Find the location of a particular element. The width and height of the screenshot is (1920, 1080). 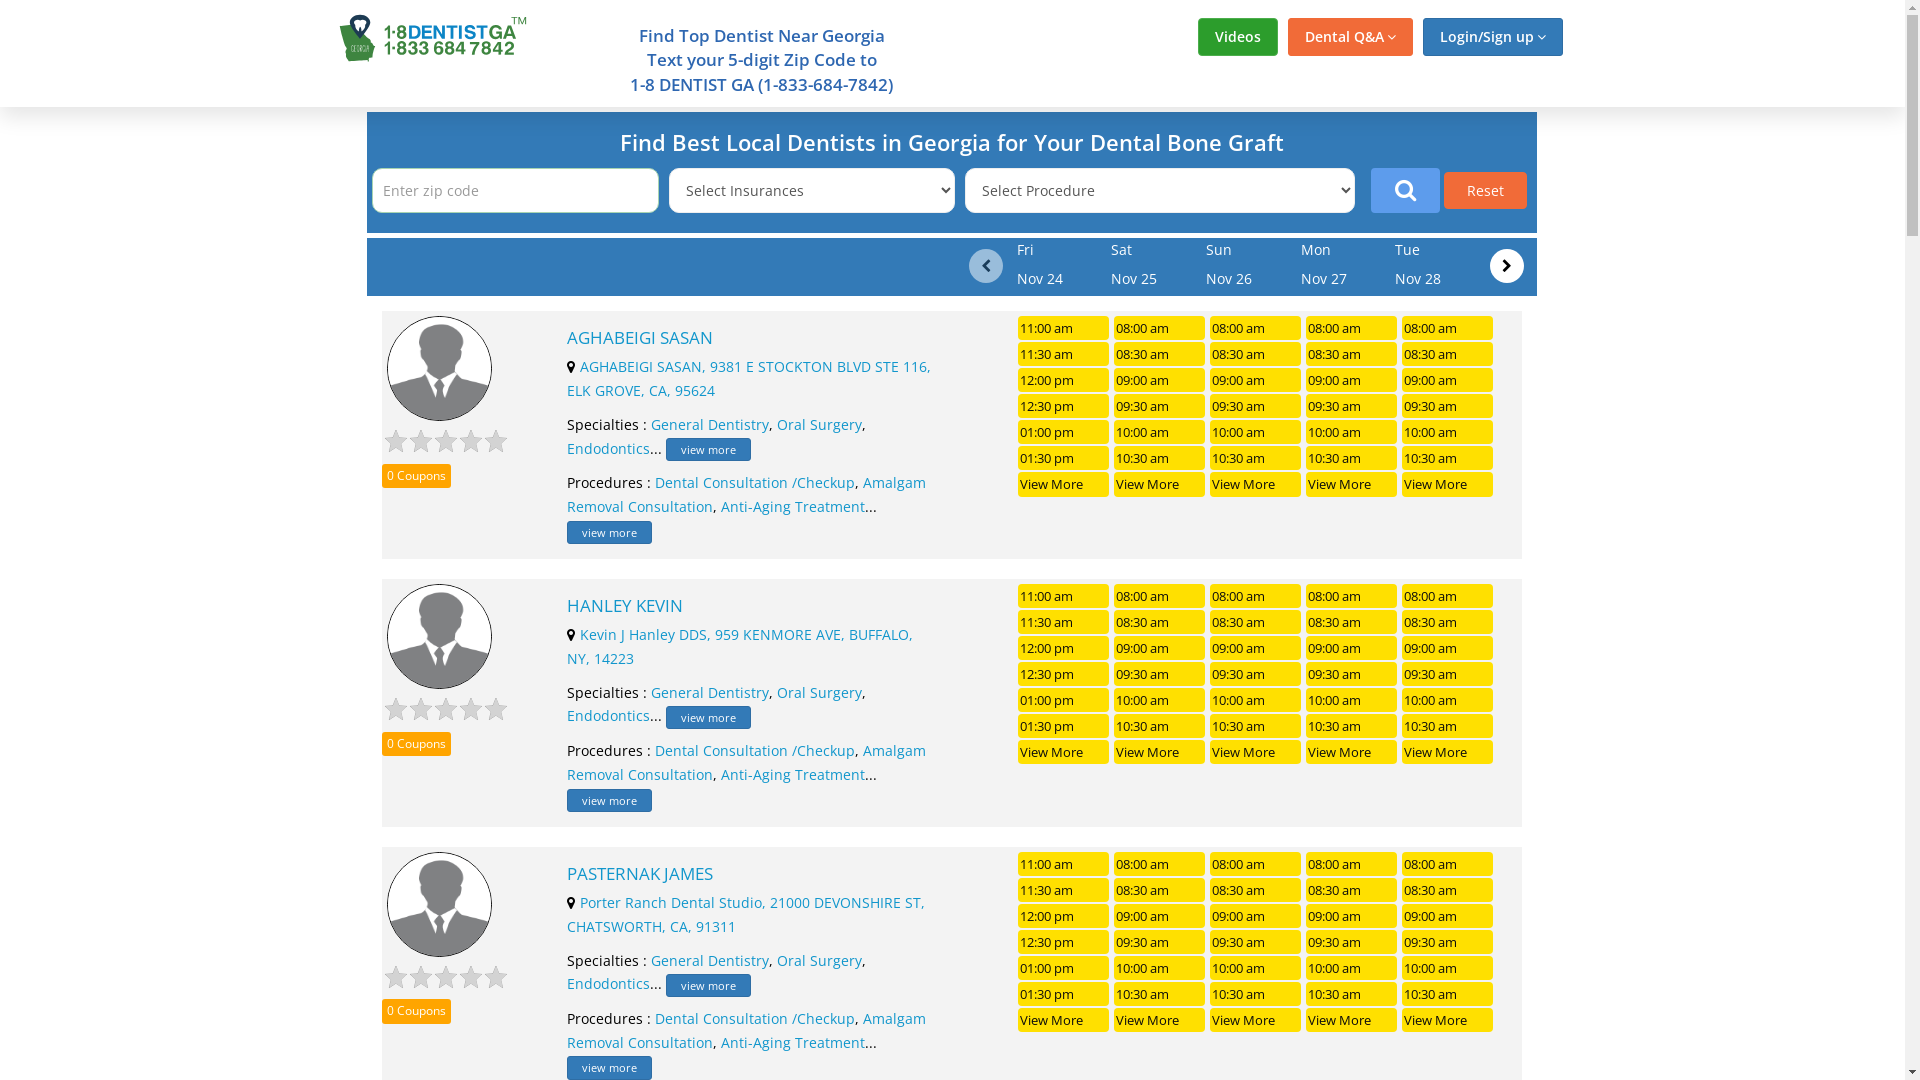

Advertisement is located at coordinates (1733, 407).